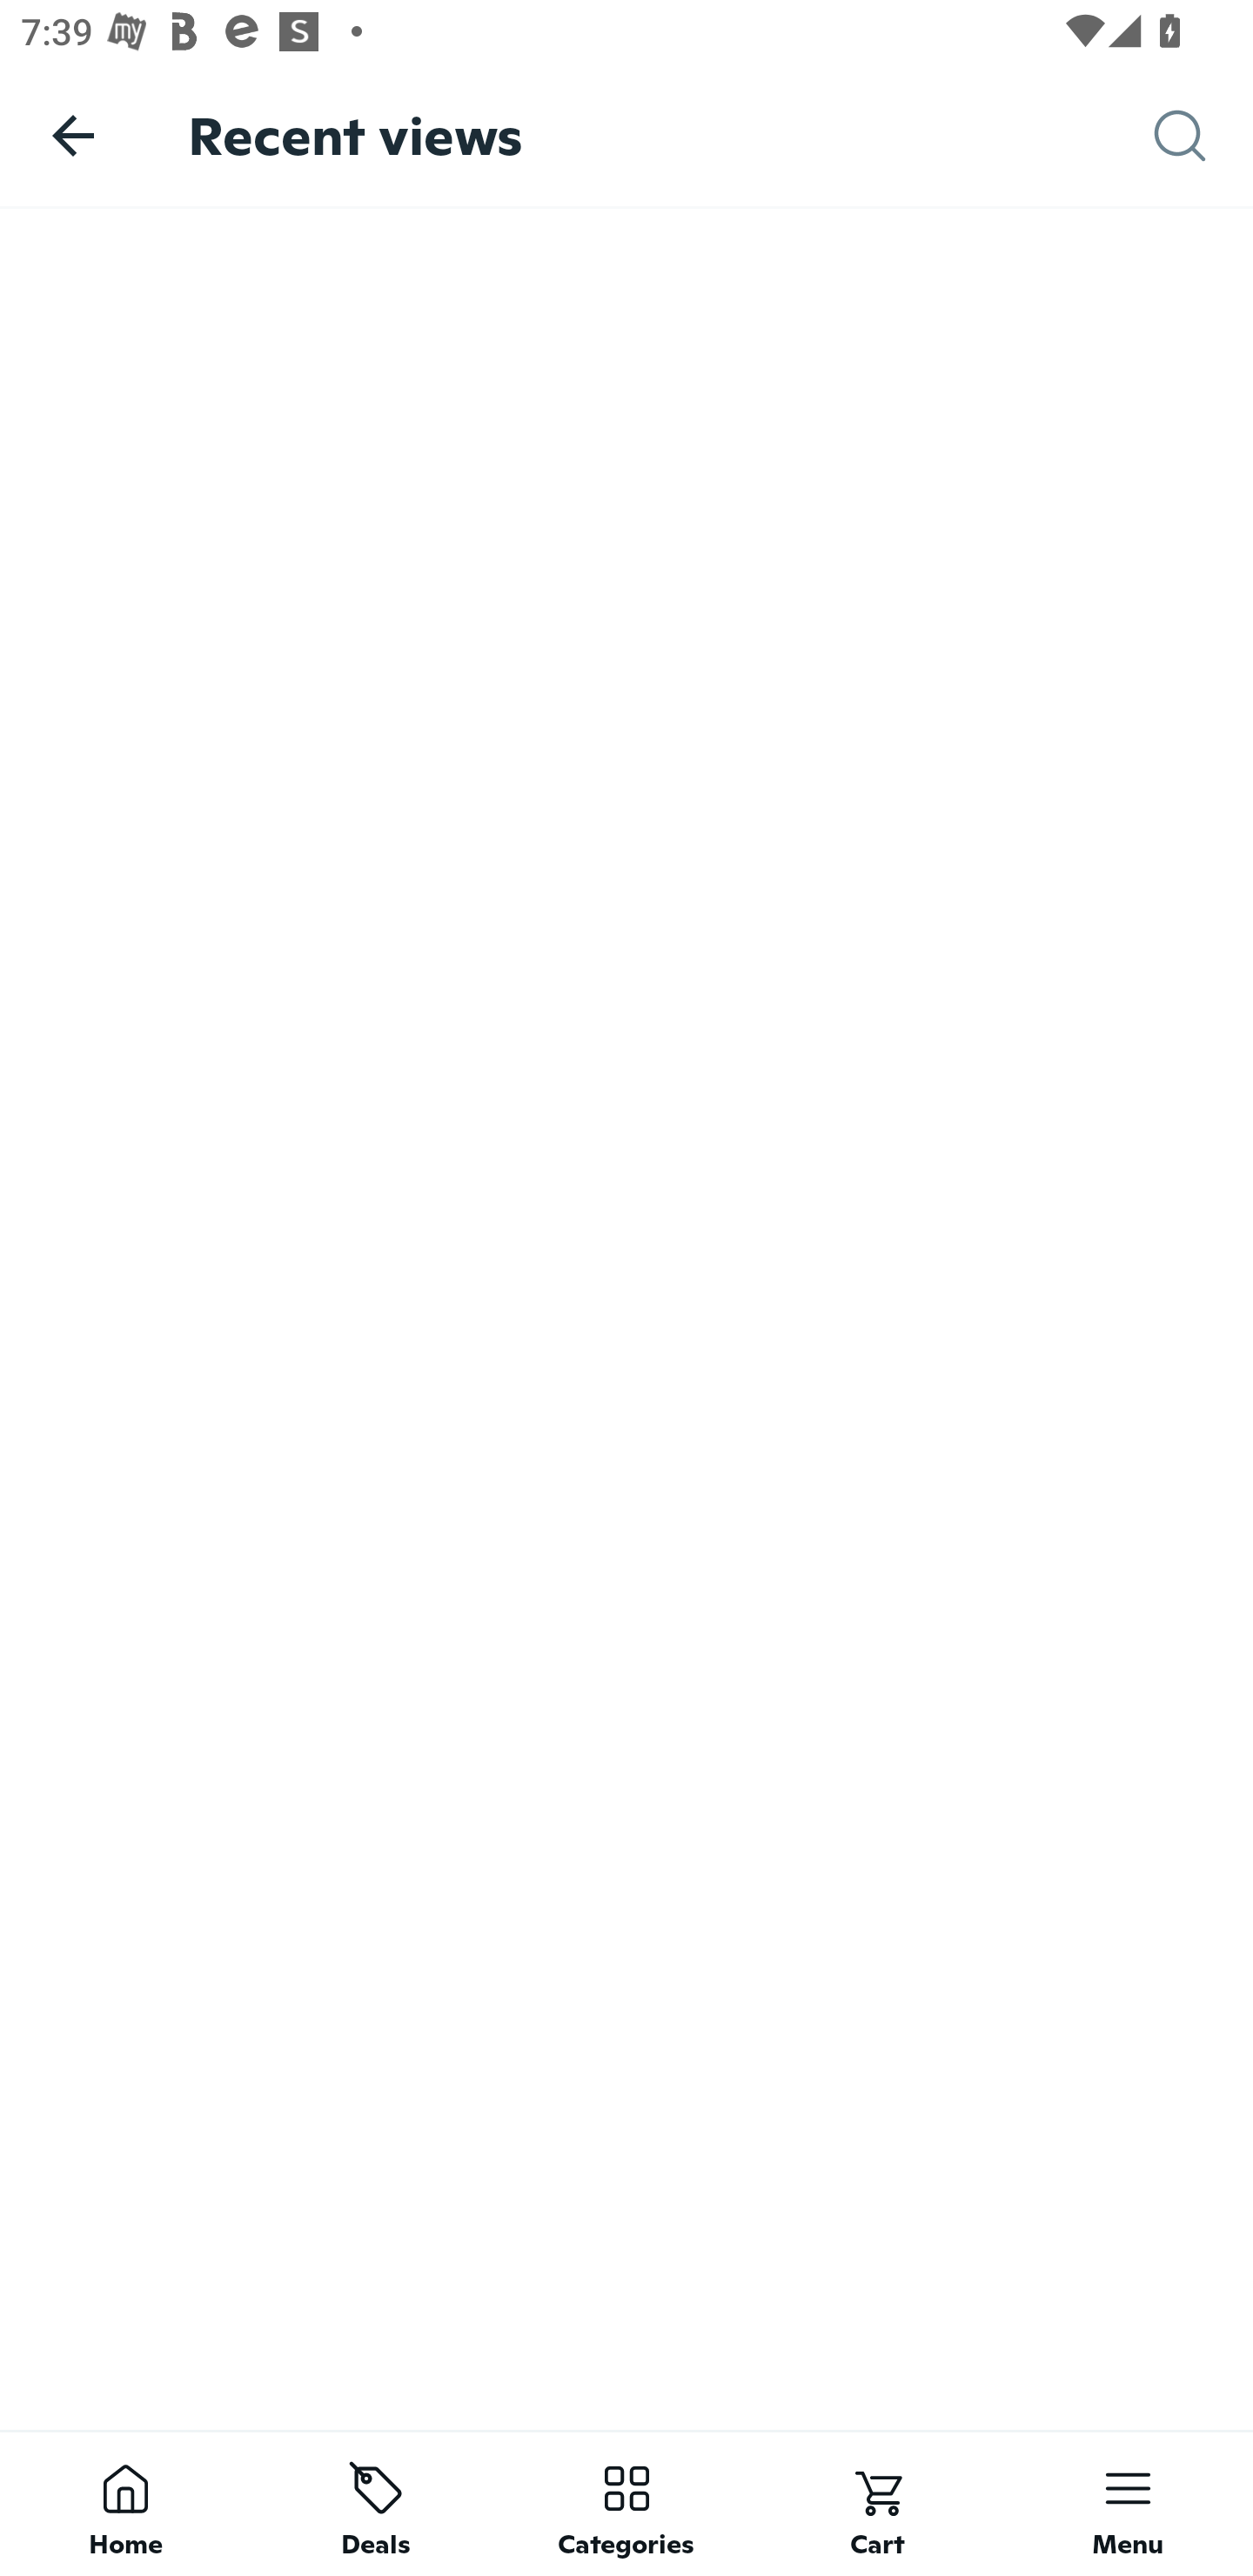  What do you see at coordinates (1203, 136) in the screenshot?
I see `Search` at bounding box center [1203, 136].